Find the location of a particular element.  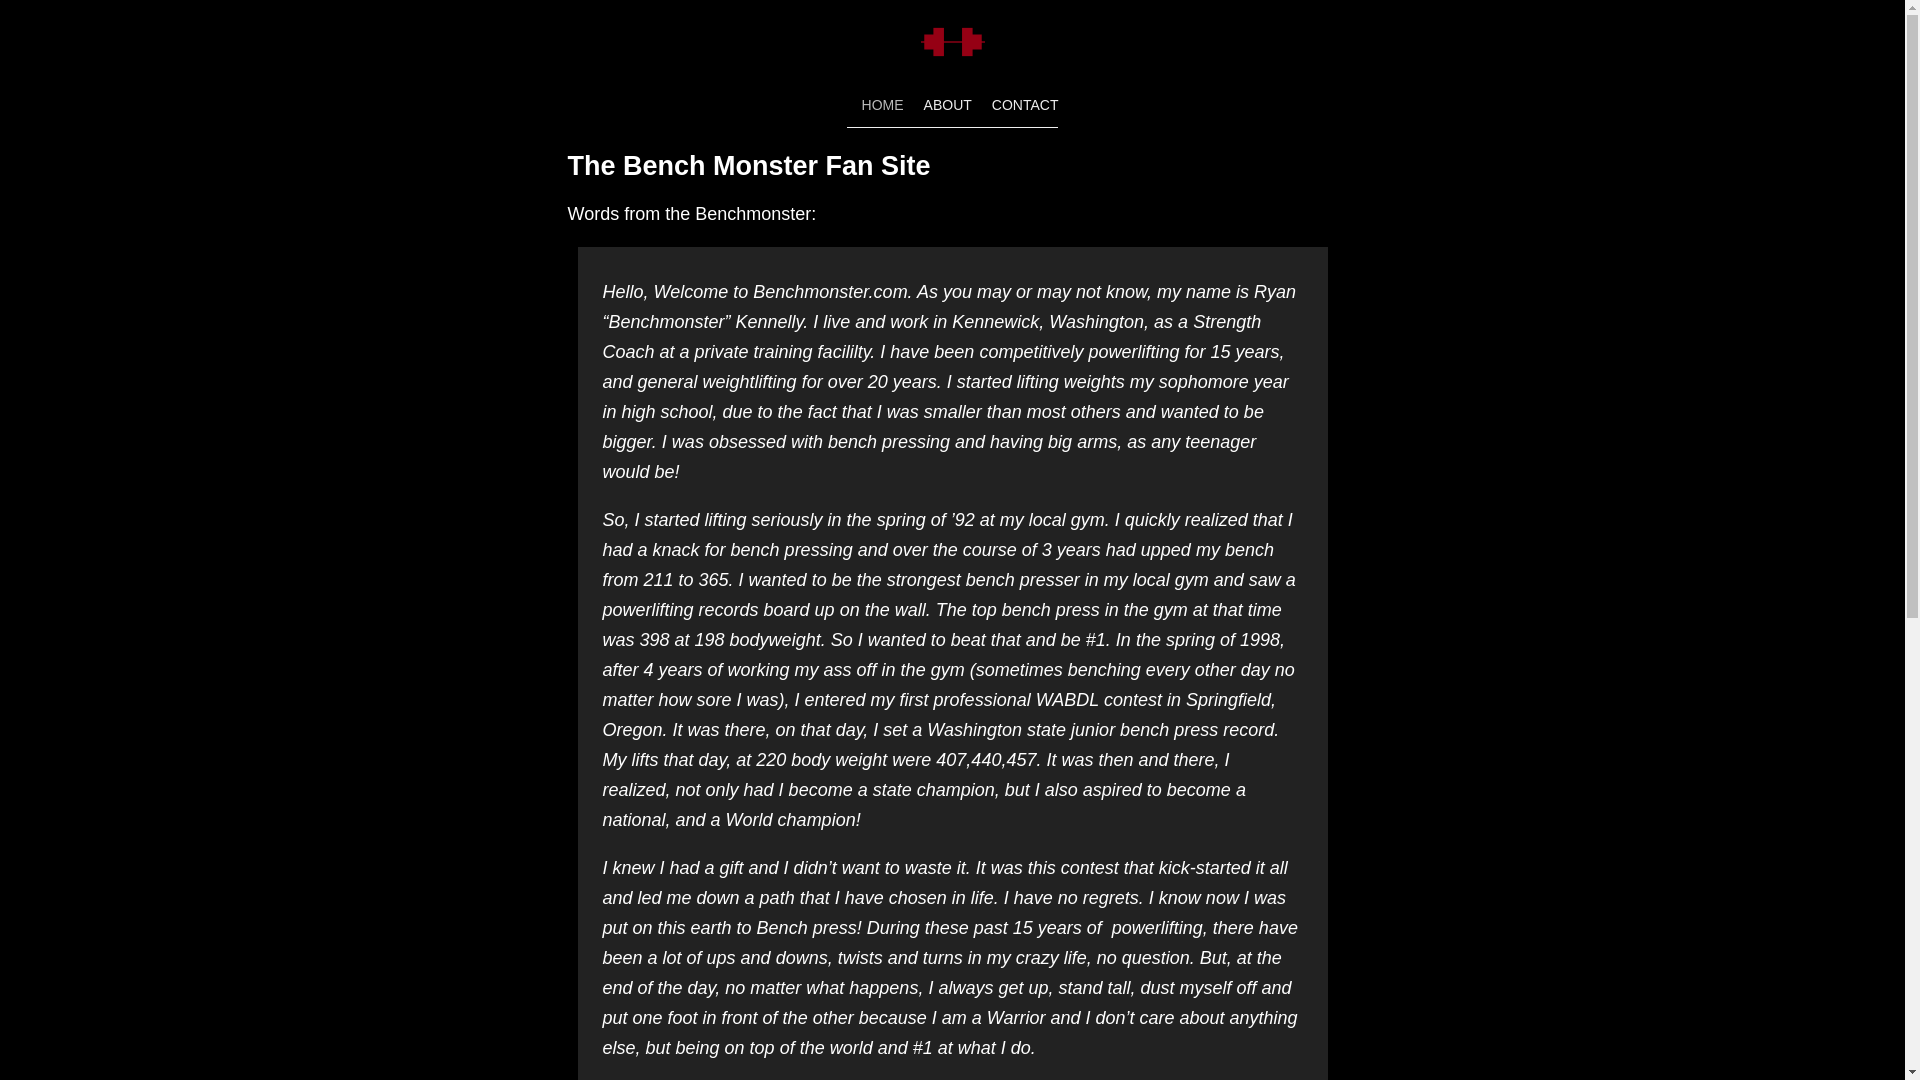

CONTACT is located at coordinates (1026, 105).